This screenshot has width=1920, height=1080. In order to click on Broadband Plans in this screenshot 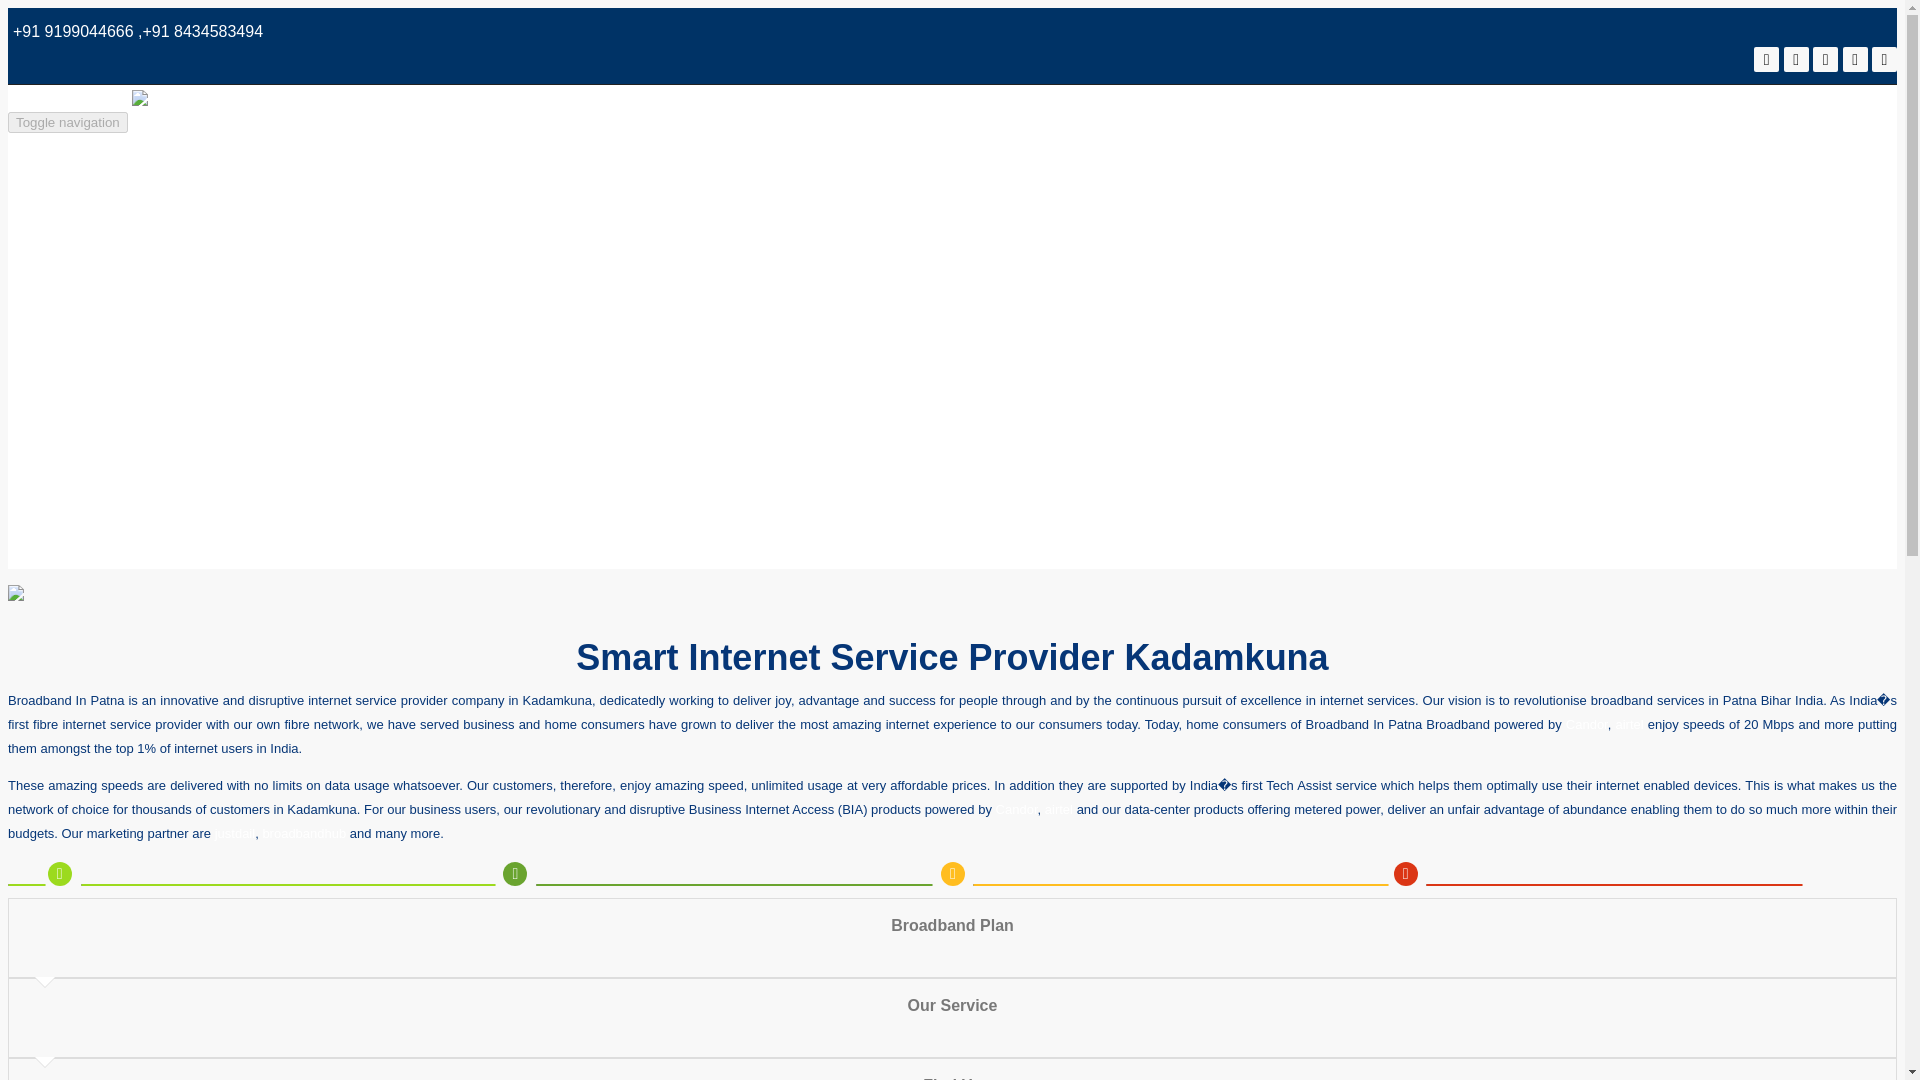, I will do `click(156, 338)`.